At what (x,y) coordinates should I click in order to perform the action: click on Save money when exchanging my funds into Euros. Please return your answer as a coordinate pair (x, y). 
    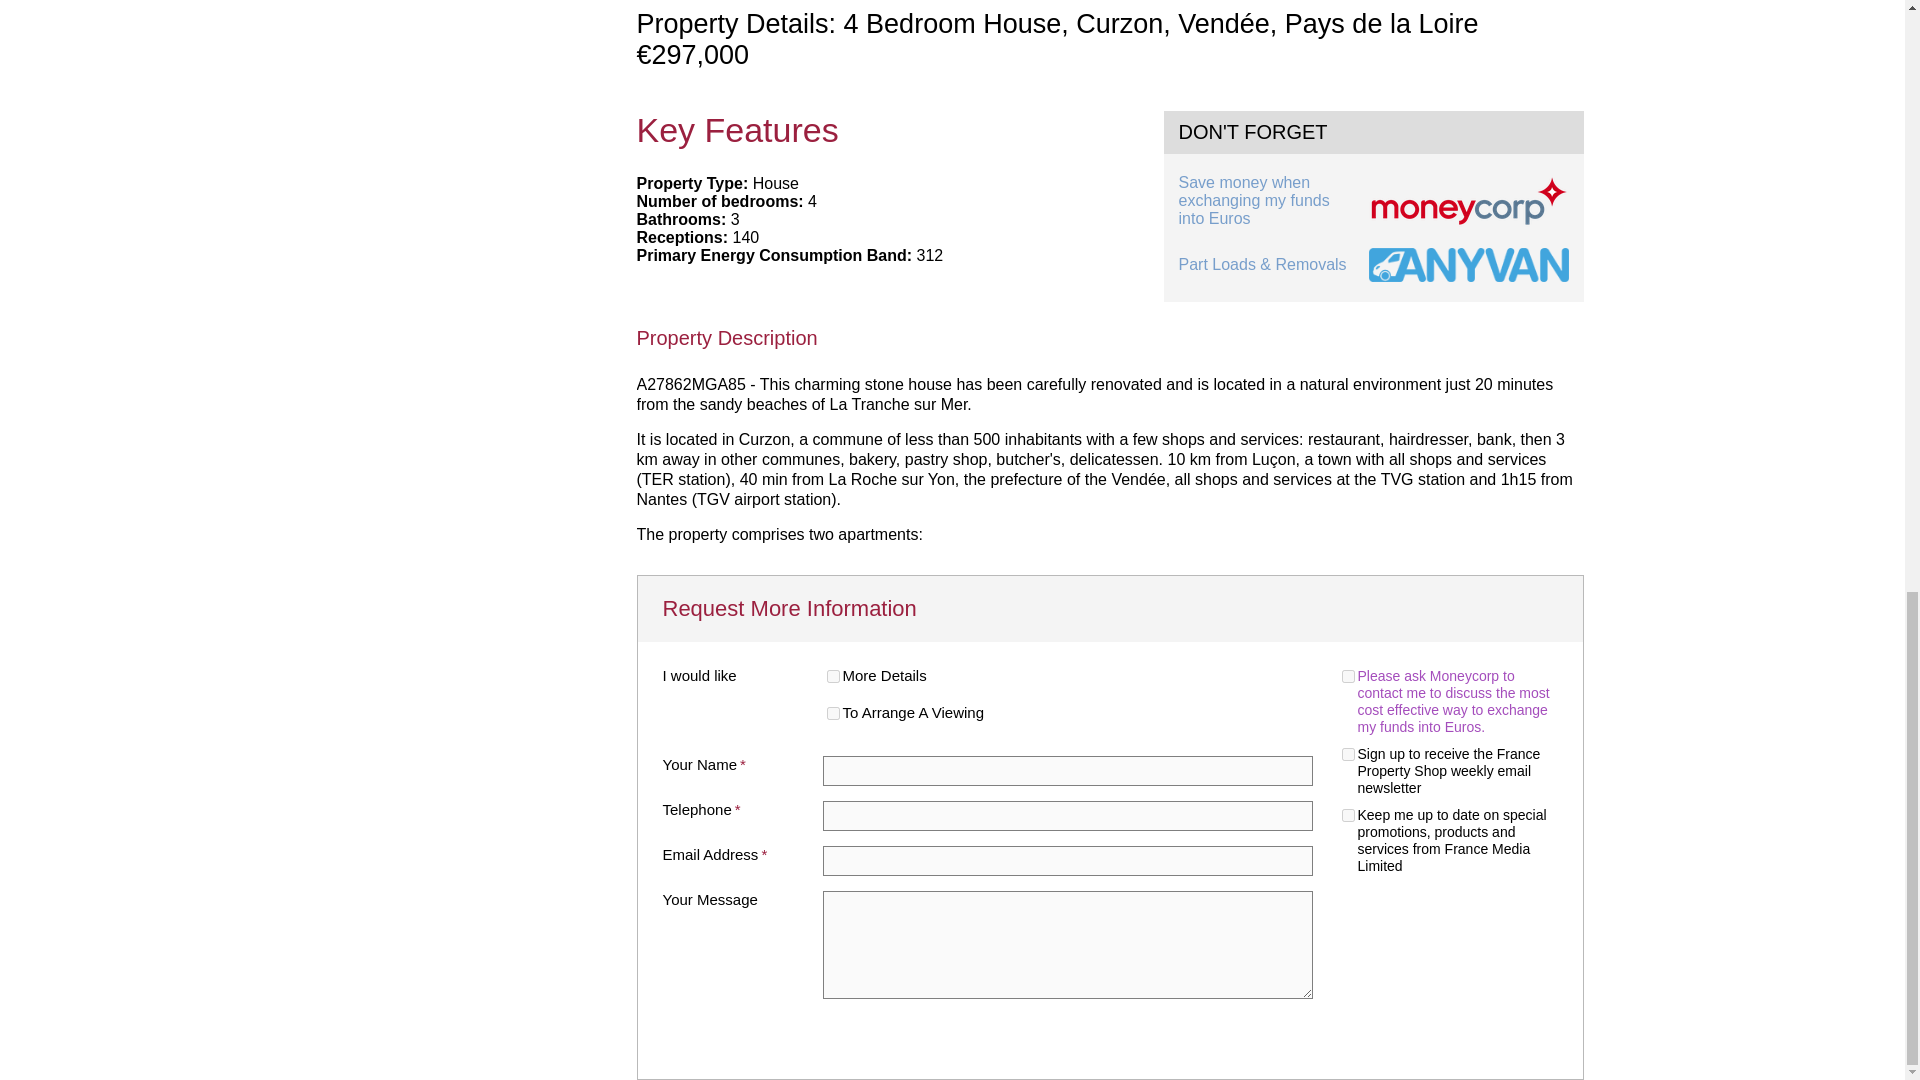
    Looking at the image, I should click on (1373, 200).